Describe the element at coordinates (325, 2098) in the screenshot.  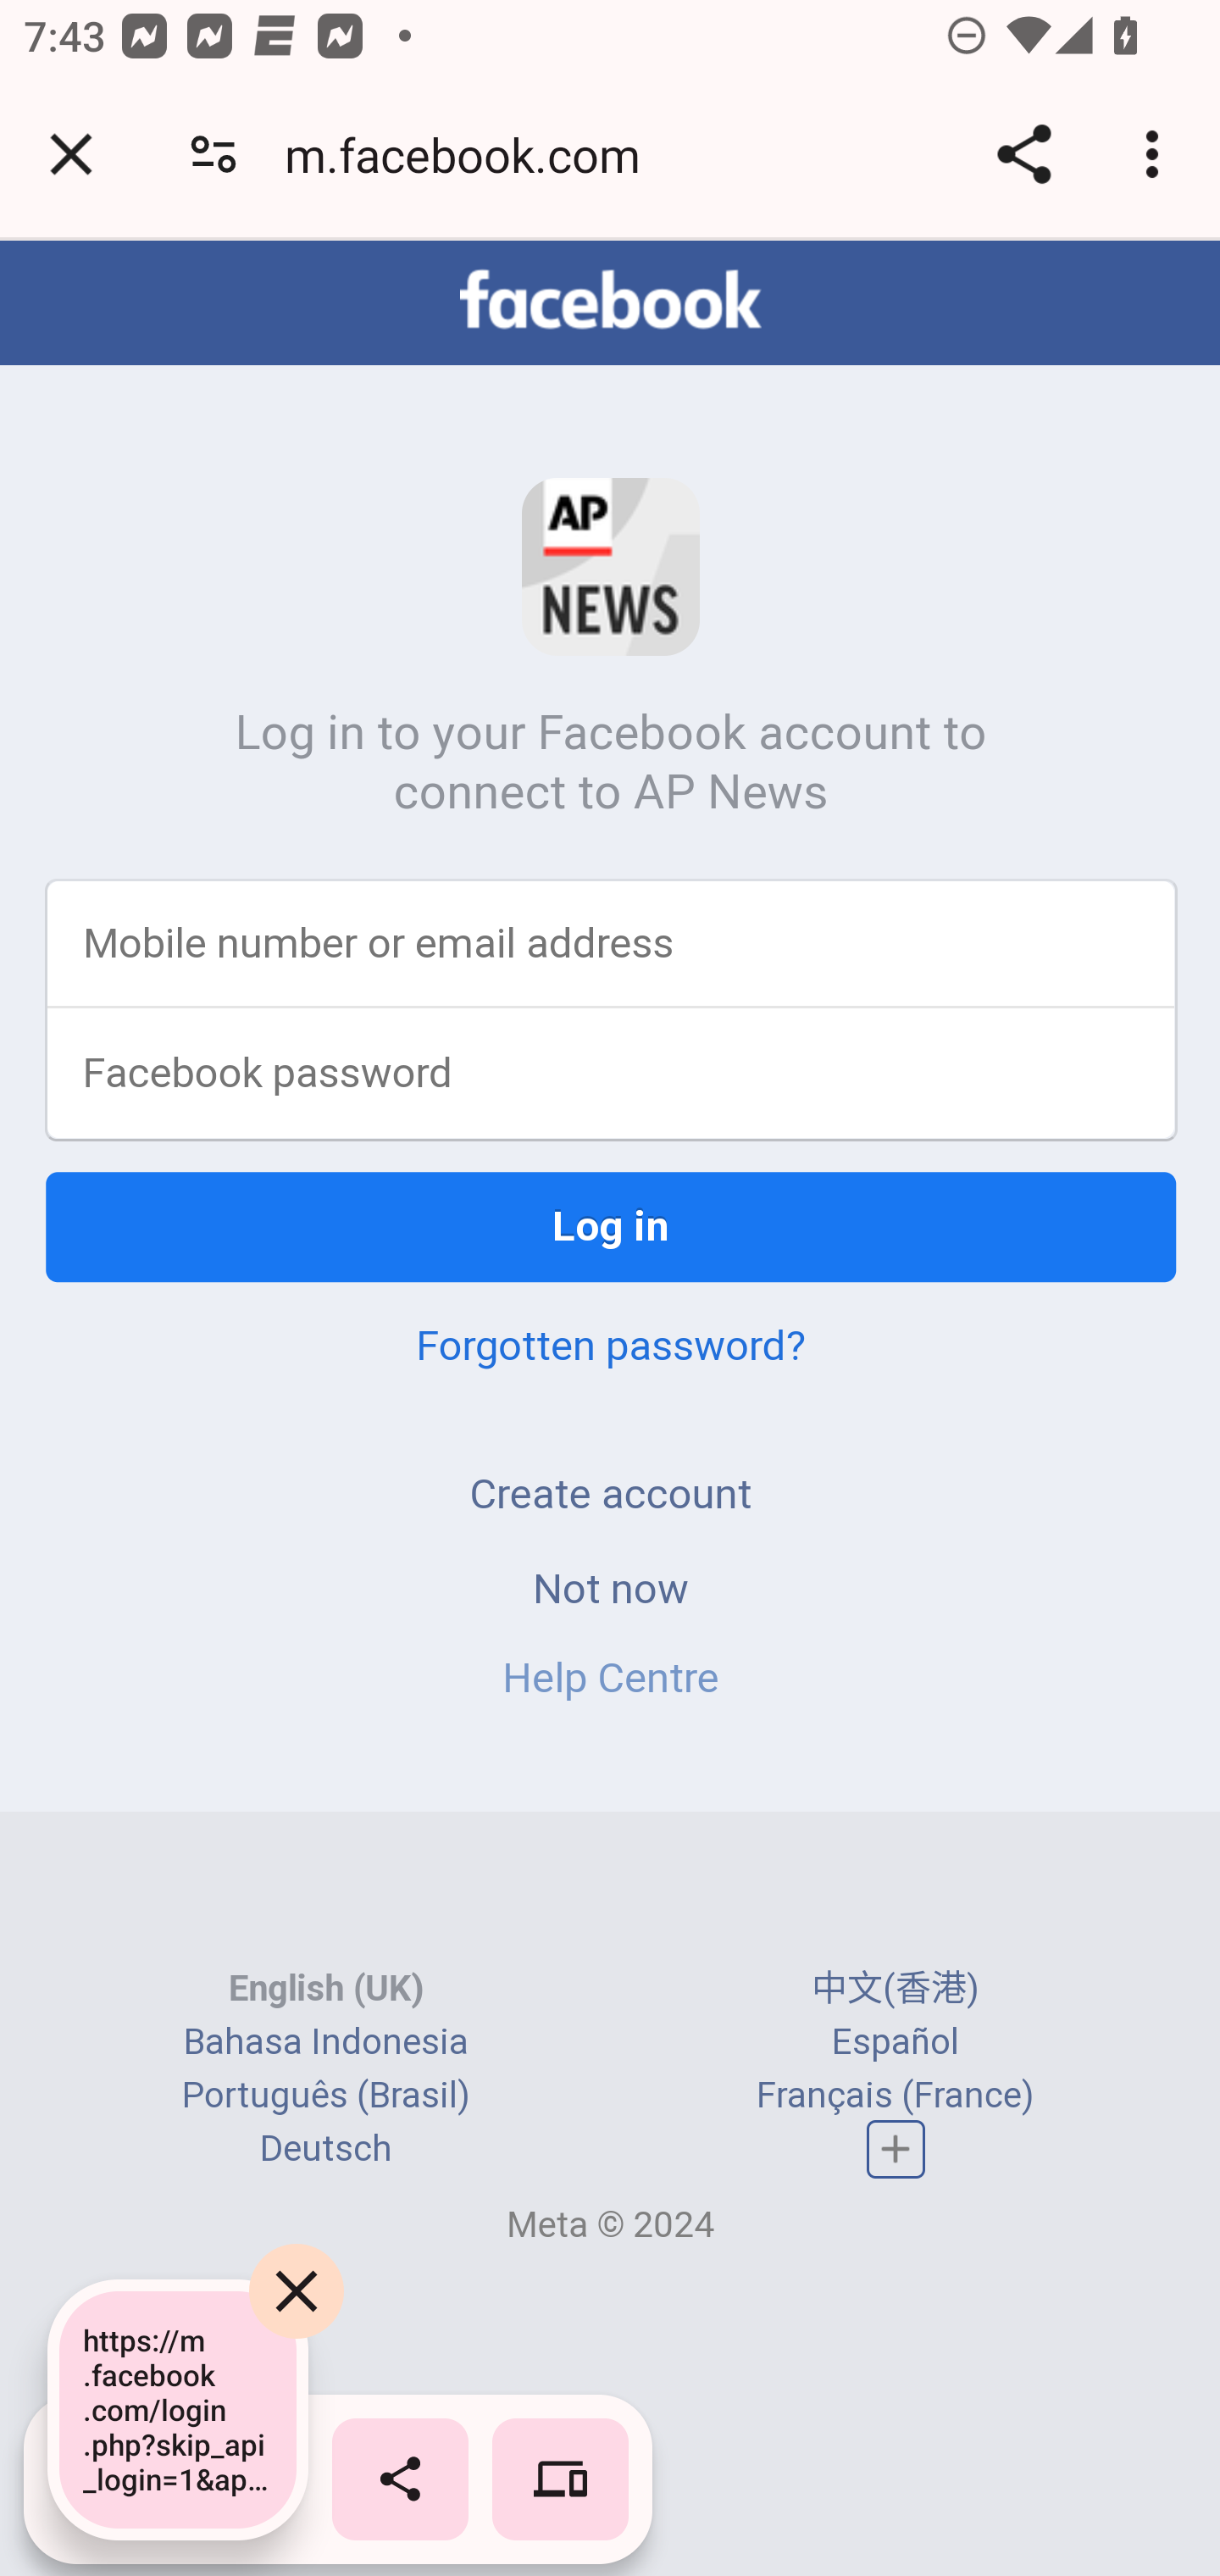
I see `Português (Brasil)` at that location.